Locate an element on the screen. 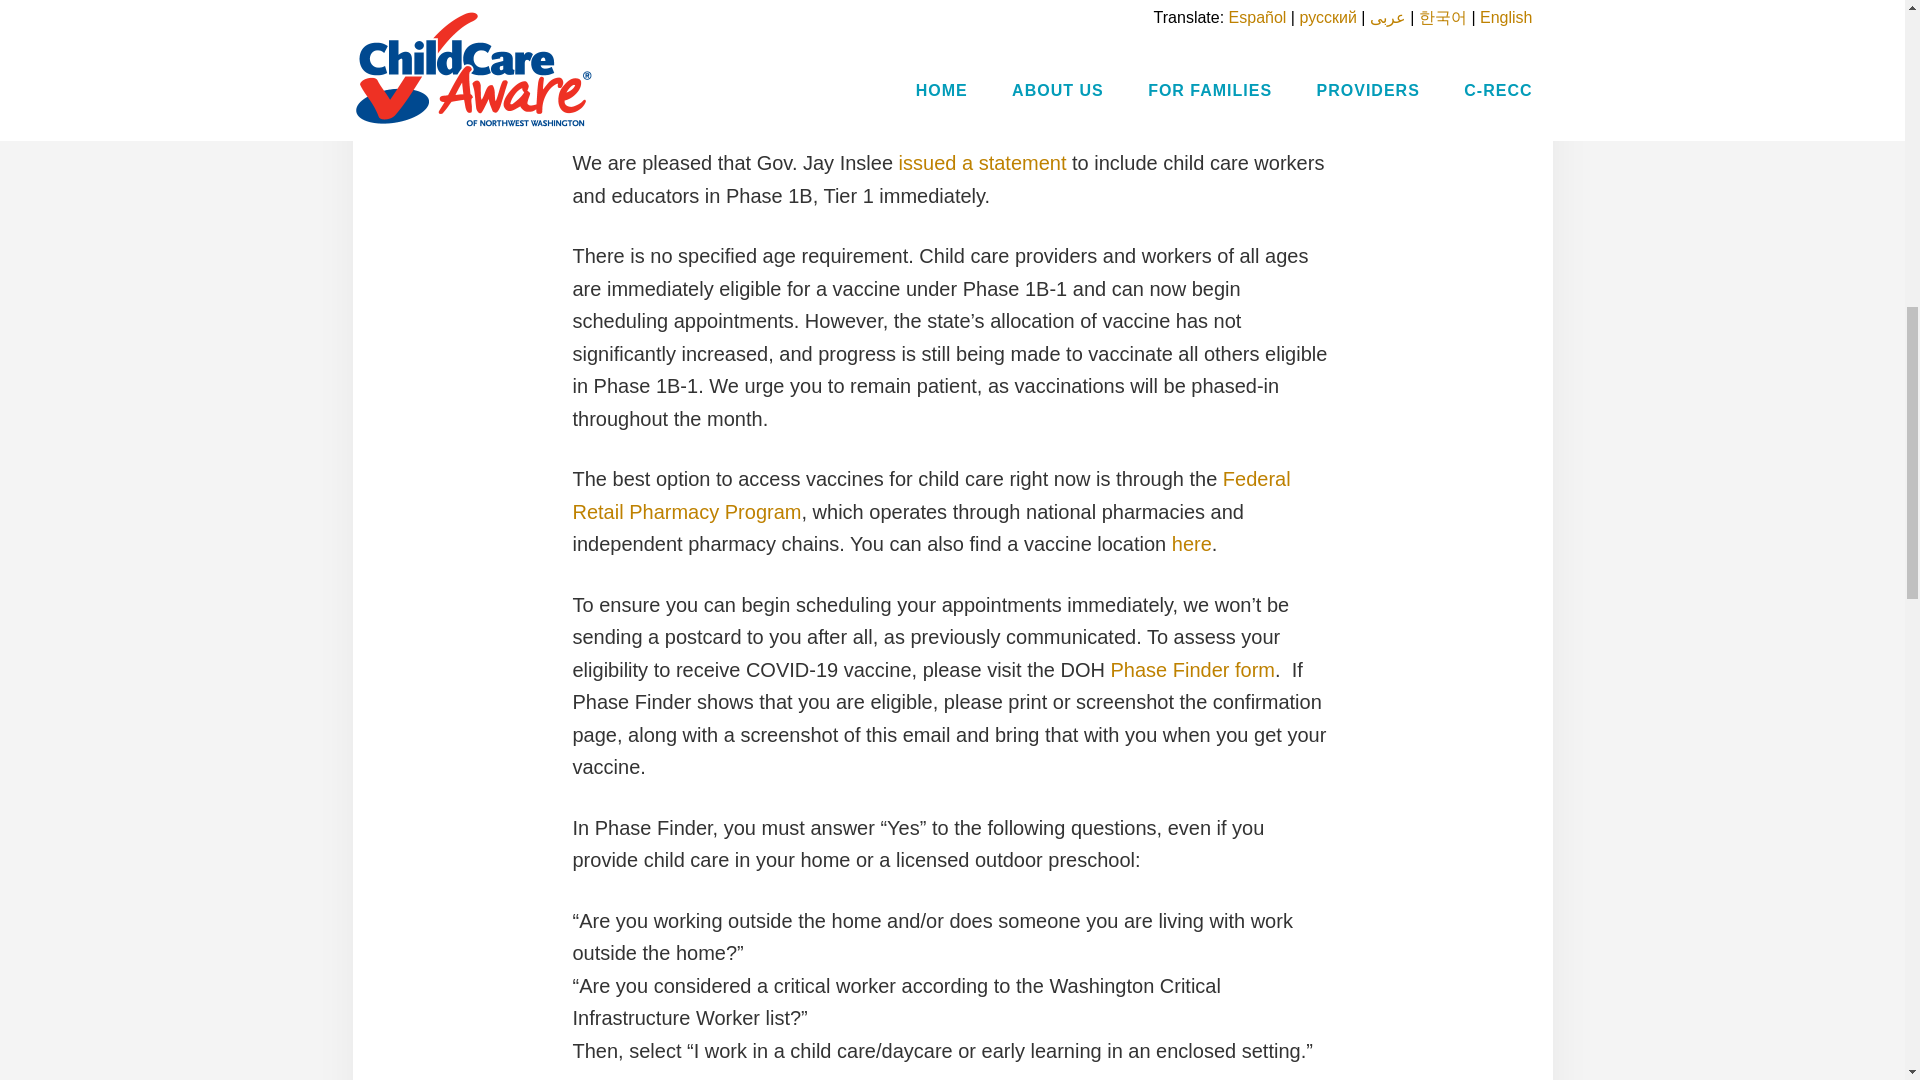  issued a statement is located at coordinates (982, 162).